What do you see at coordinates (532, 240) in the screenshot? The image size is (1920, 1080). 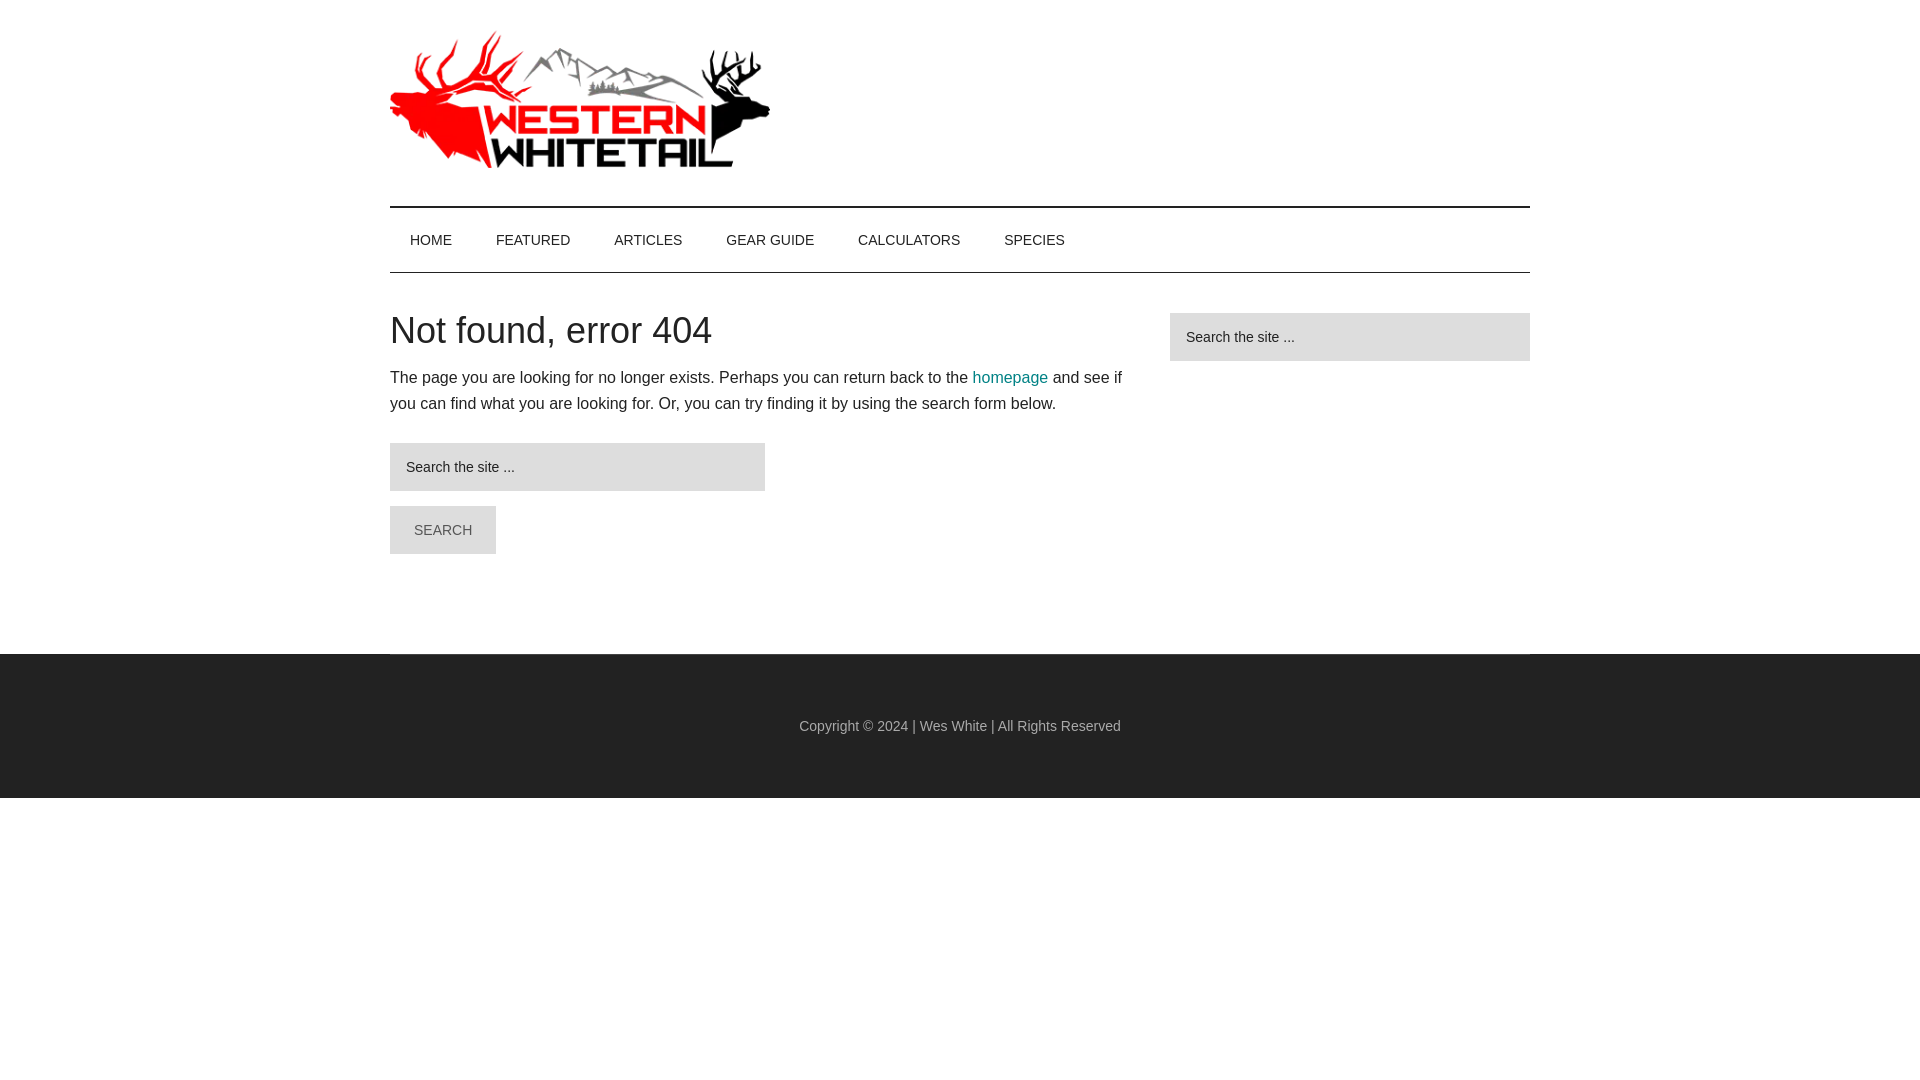 I see `FEATURED` at bounding box center [532, 240].